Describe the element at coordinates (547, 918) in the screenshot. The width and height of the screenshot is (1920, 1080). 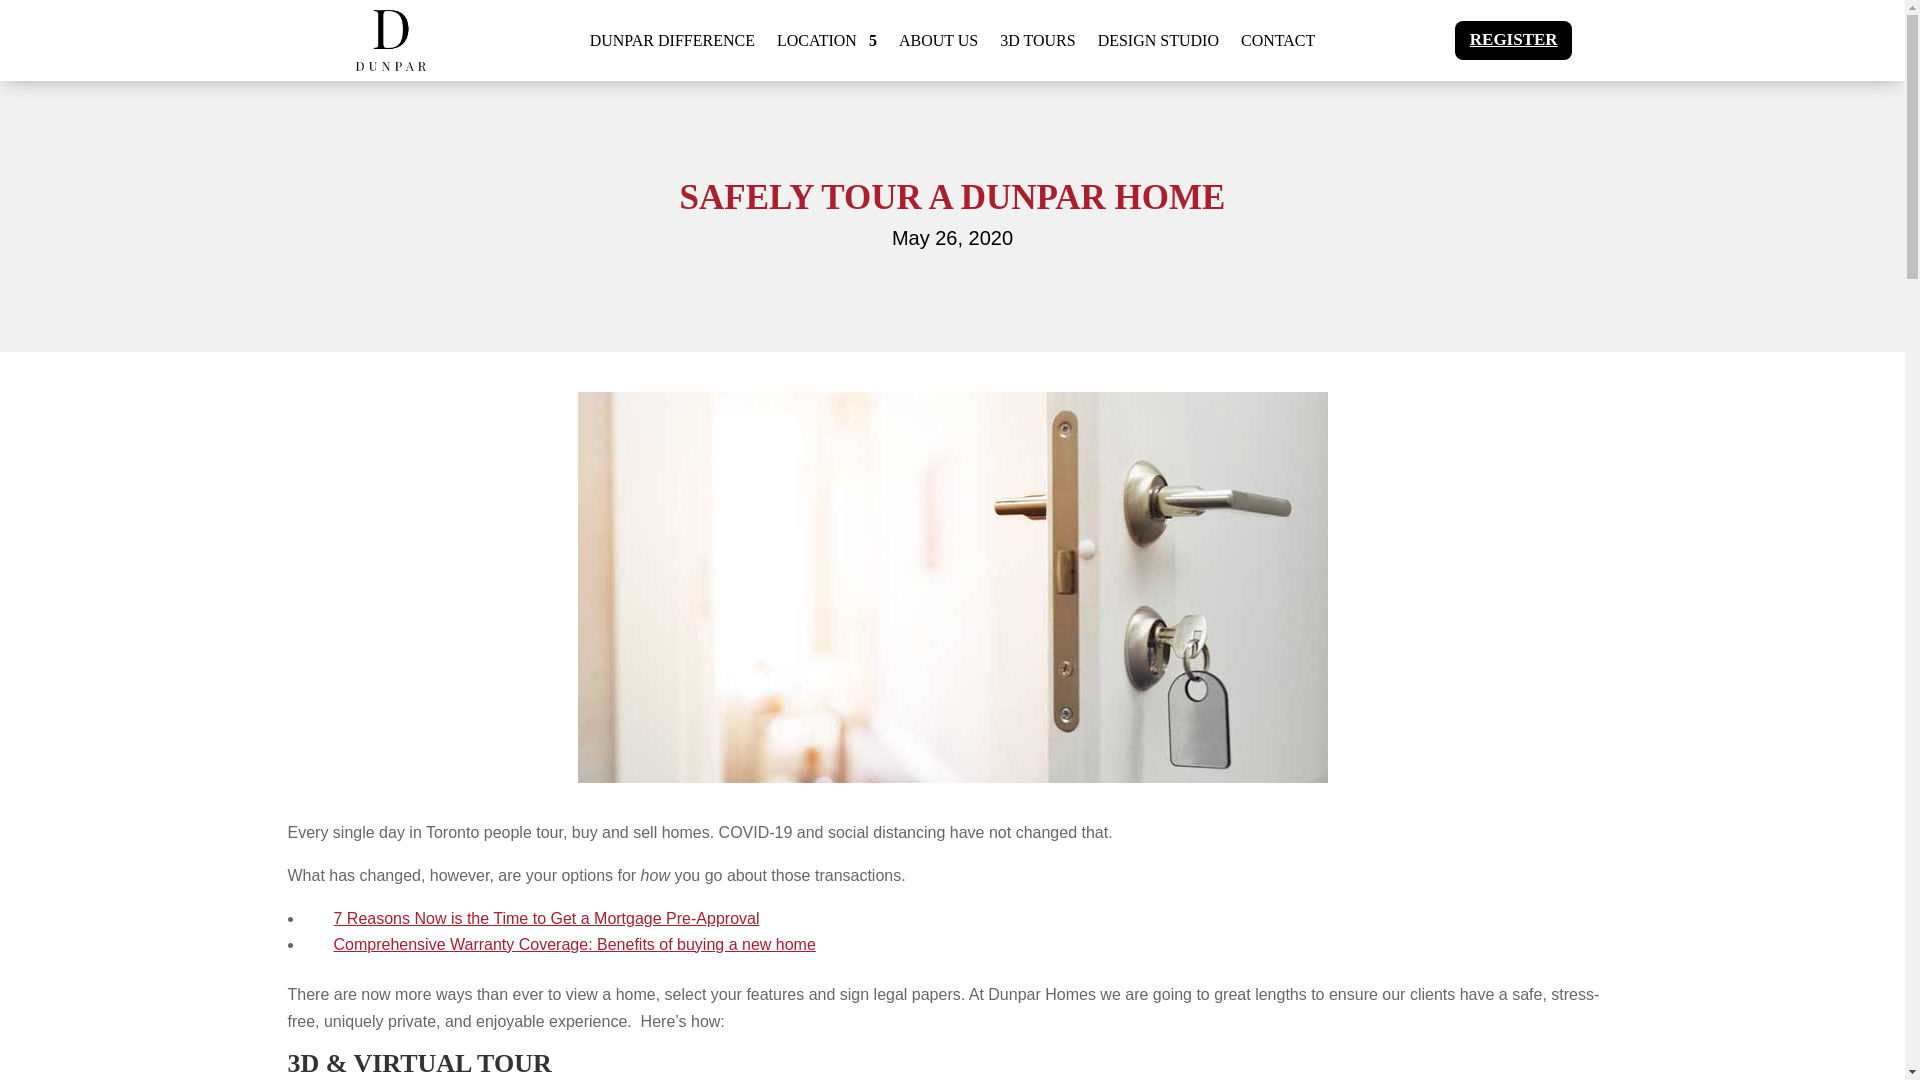
I see `7 Reasons Now is the Time to Get a Mortgage Pre-Approval` at that location.